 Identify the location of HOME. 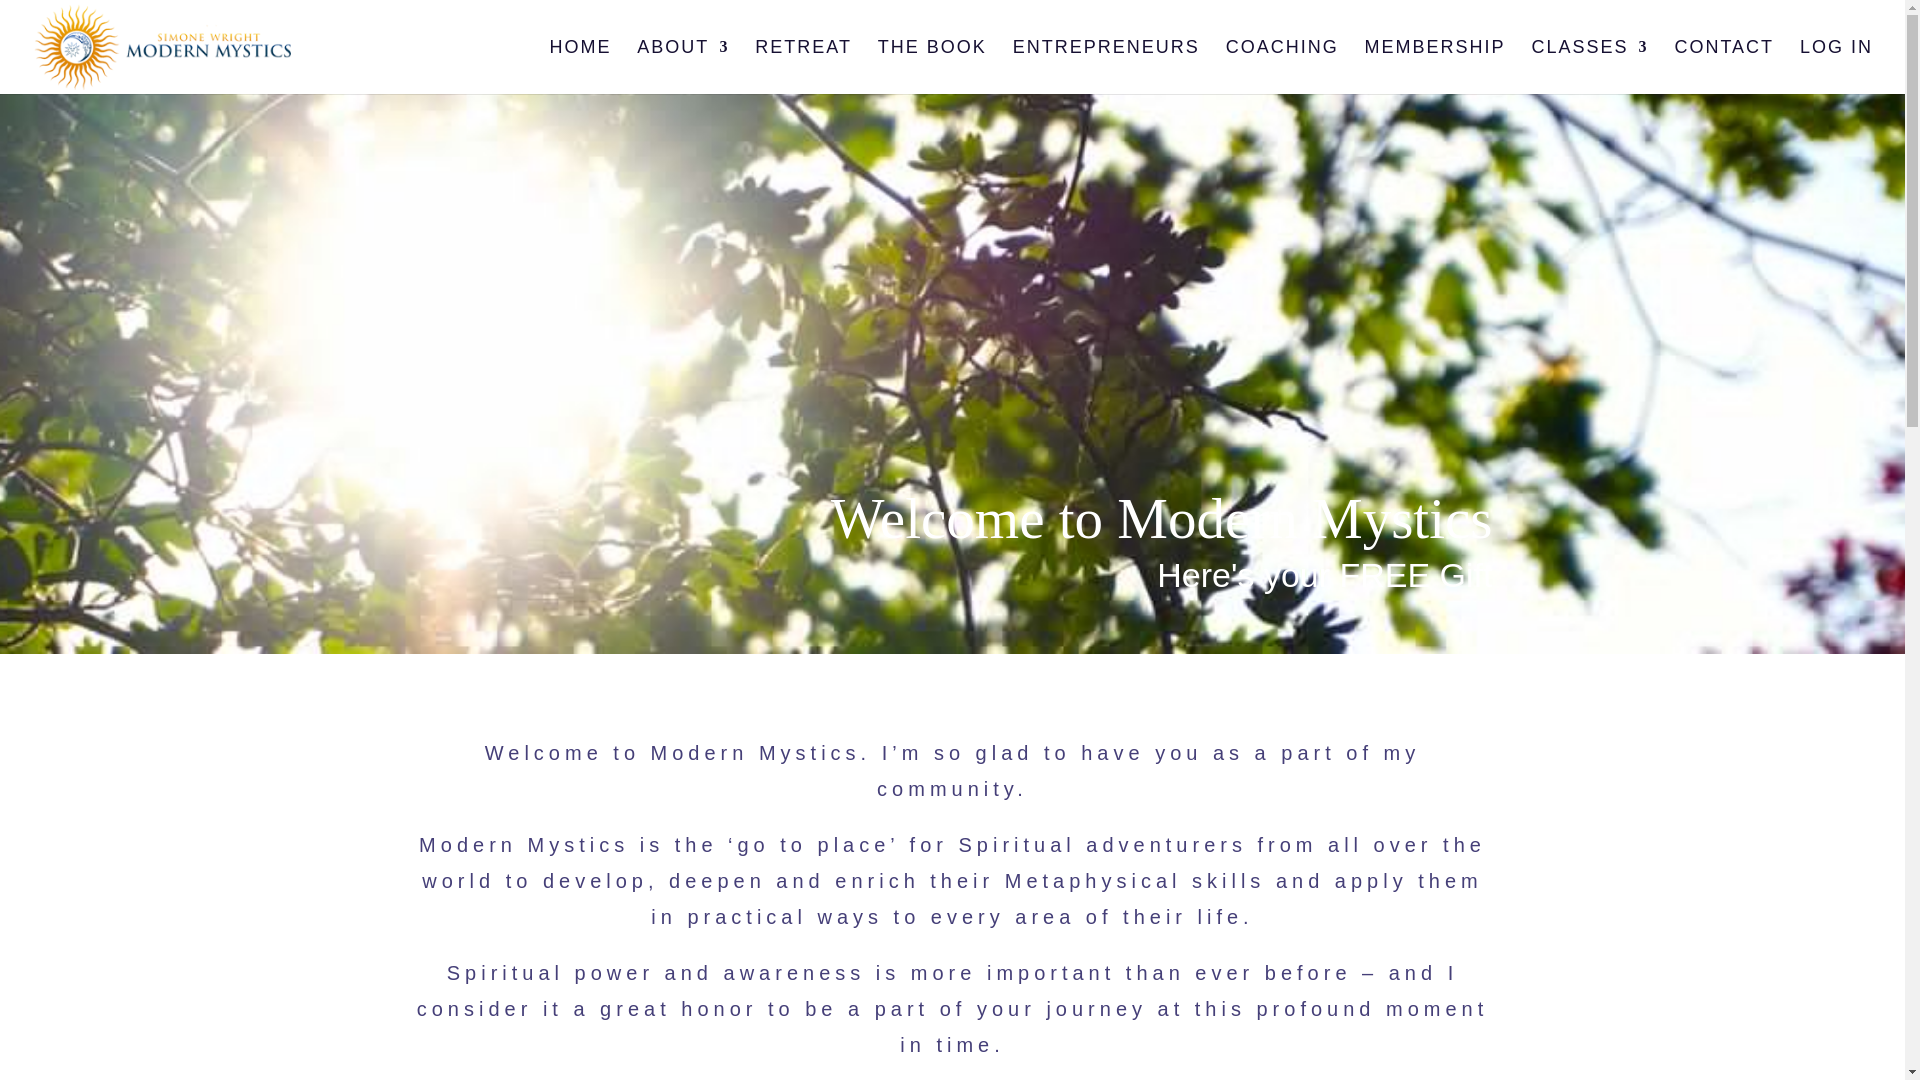
(580, 66).